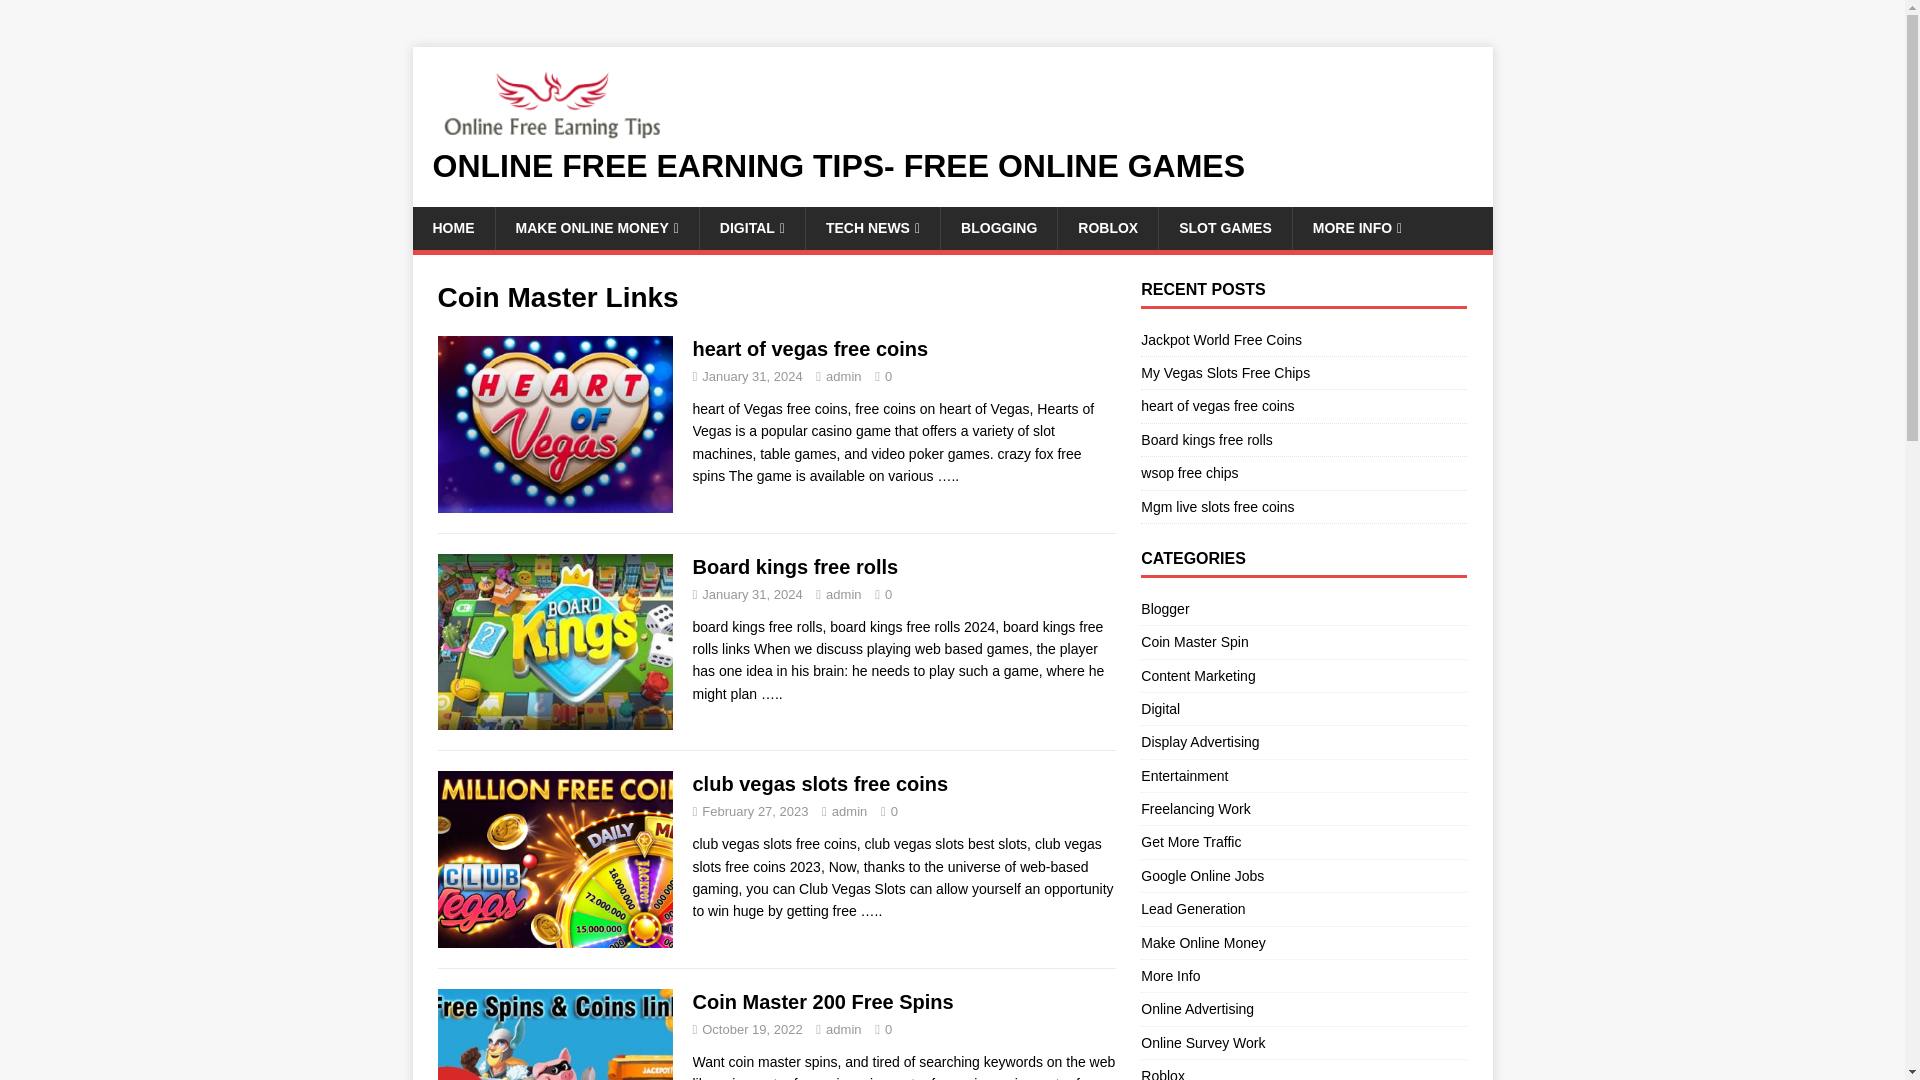 Image resolution: width=1920 pixels, height=1080 pixels. I want to click on ONLINE FREE EARNING TIPS- FREE ONLINE GAMES, so click(952, 166).